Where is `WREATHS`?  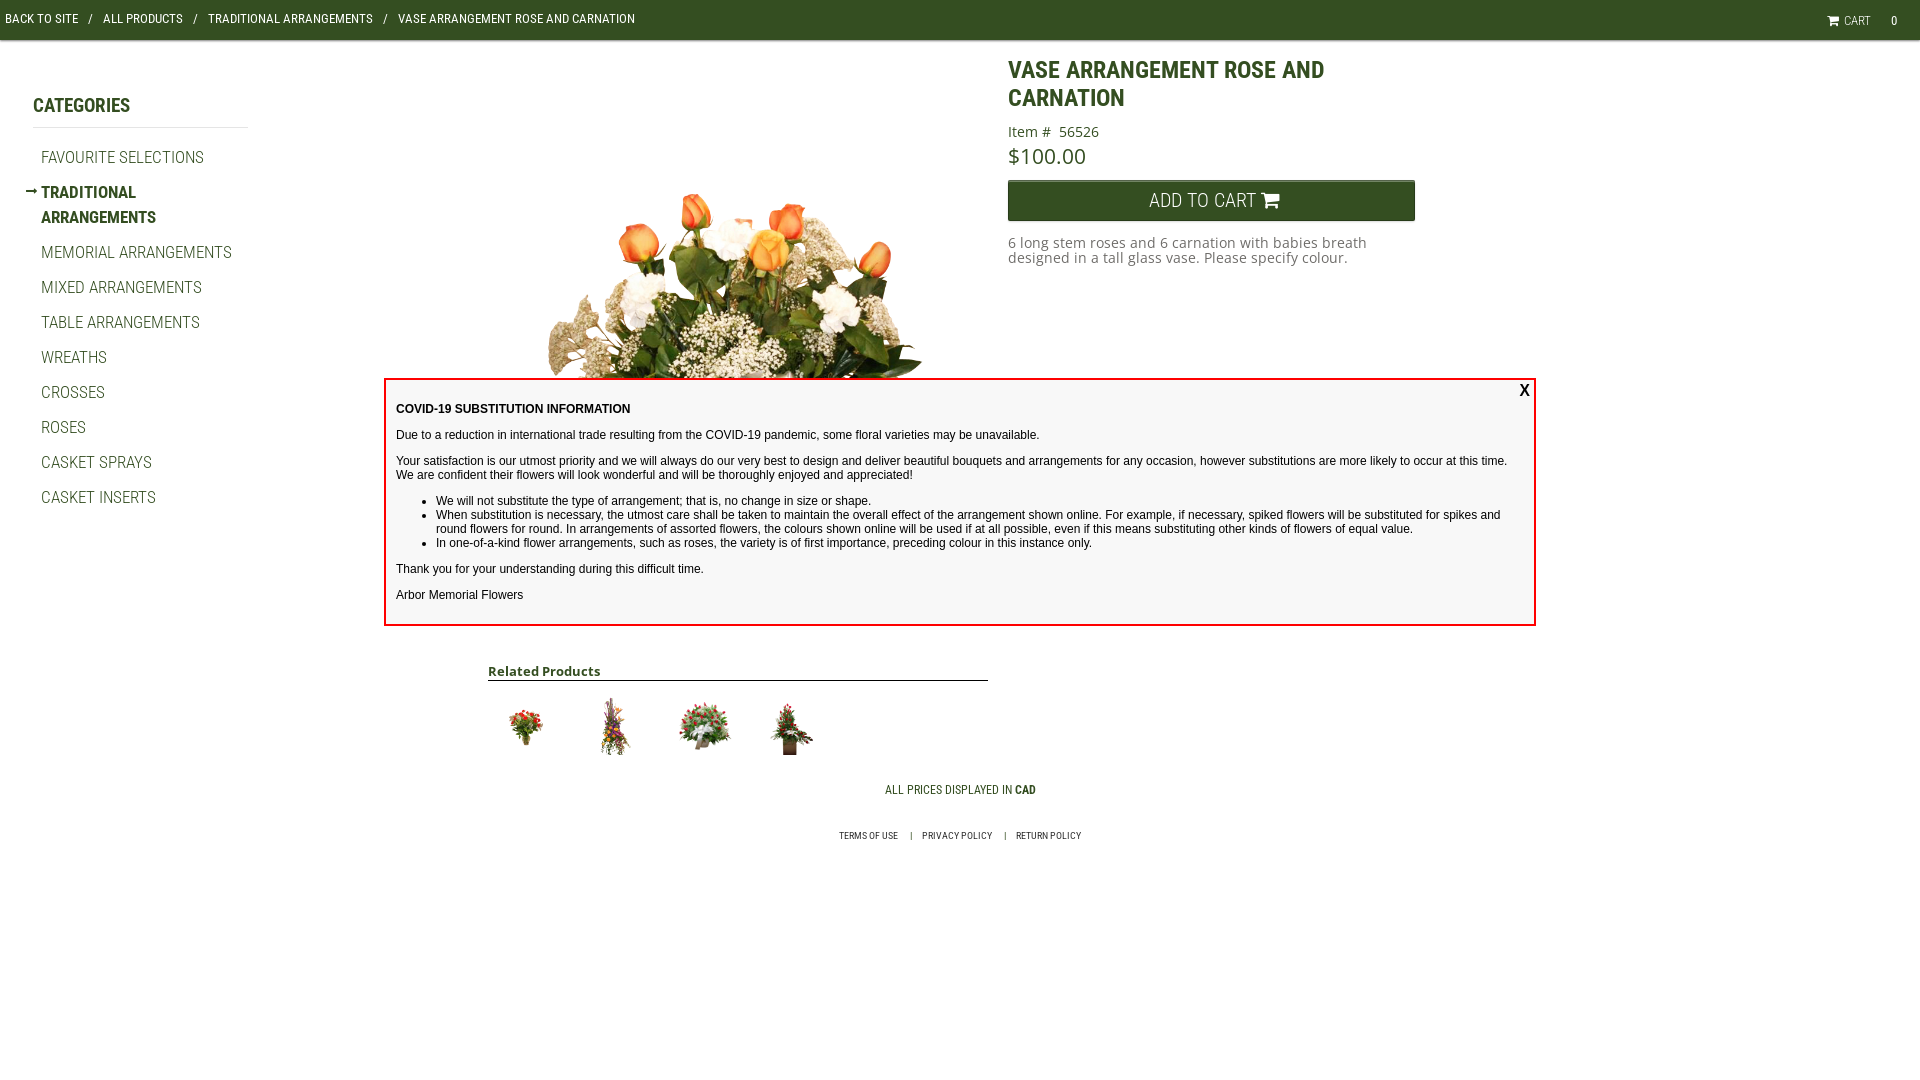
WREATHS is located at coordinates (74, 357).